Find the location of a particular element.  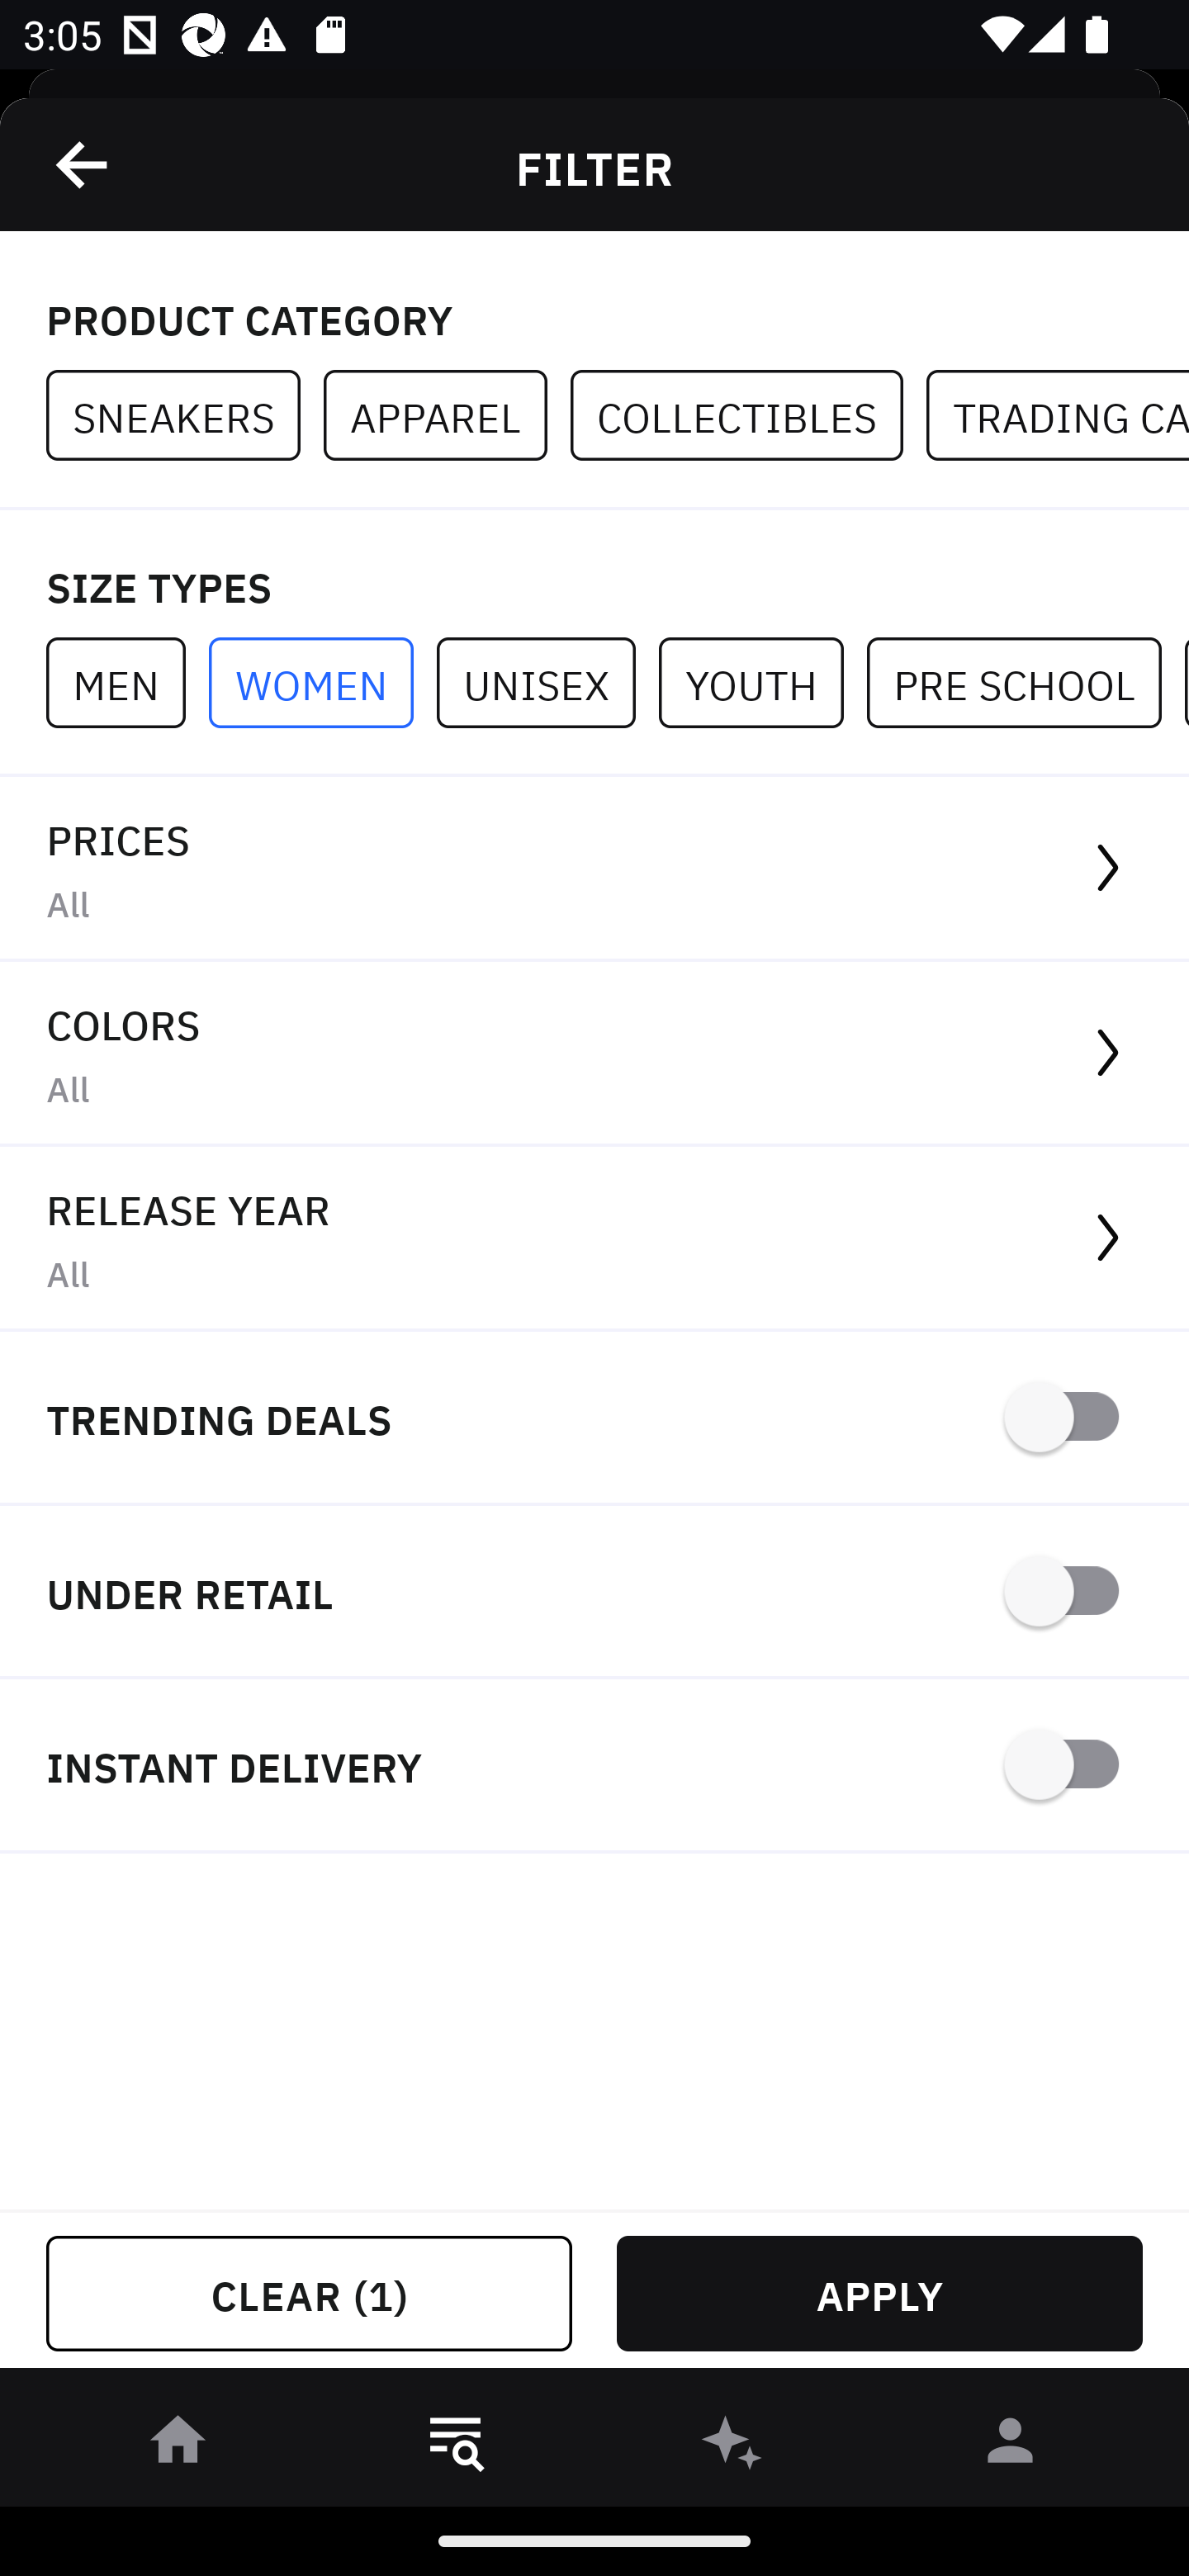

COLORS All is located at coordinates (594, 1054).